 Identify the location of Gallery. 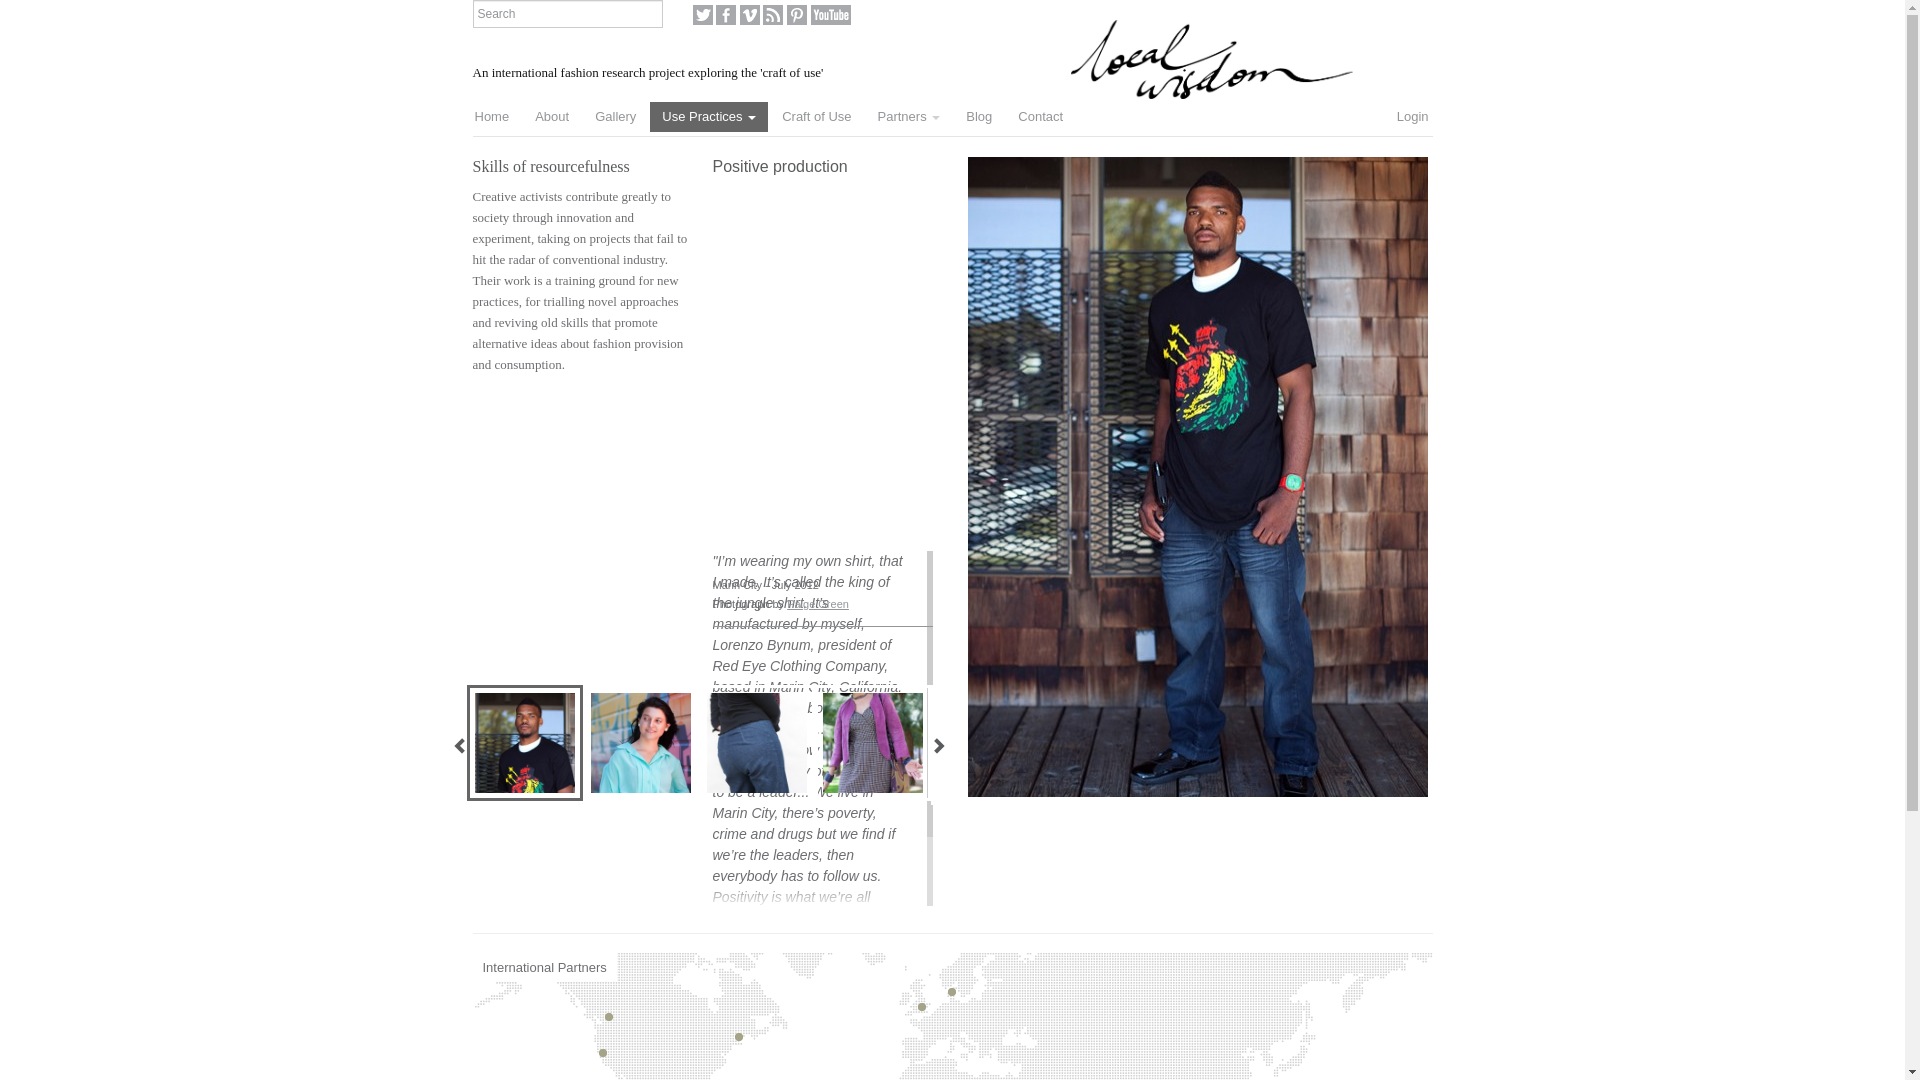
(616, 116).